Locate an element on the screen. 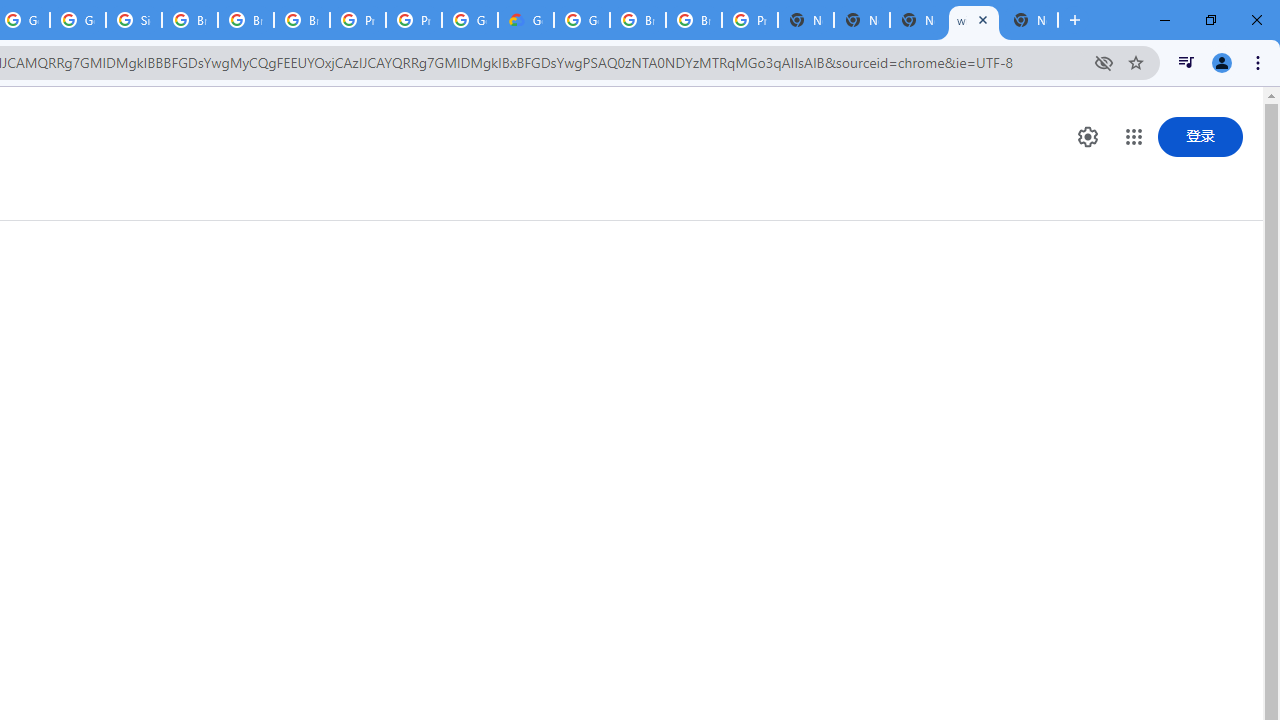 This screenshot has width=1280, height=720. Browse Chrome as a guest - Computer - Google Chrome Help is located at coordinates (638, 20).